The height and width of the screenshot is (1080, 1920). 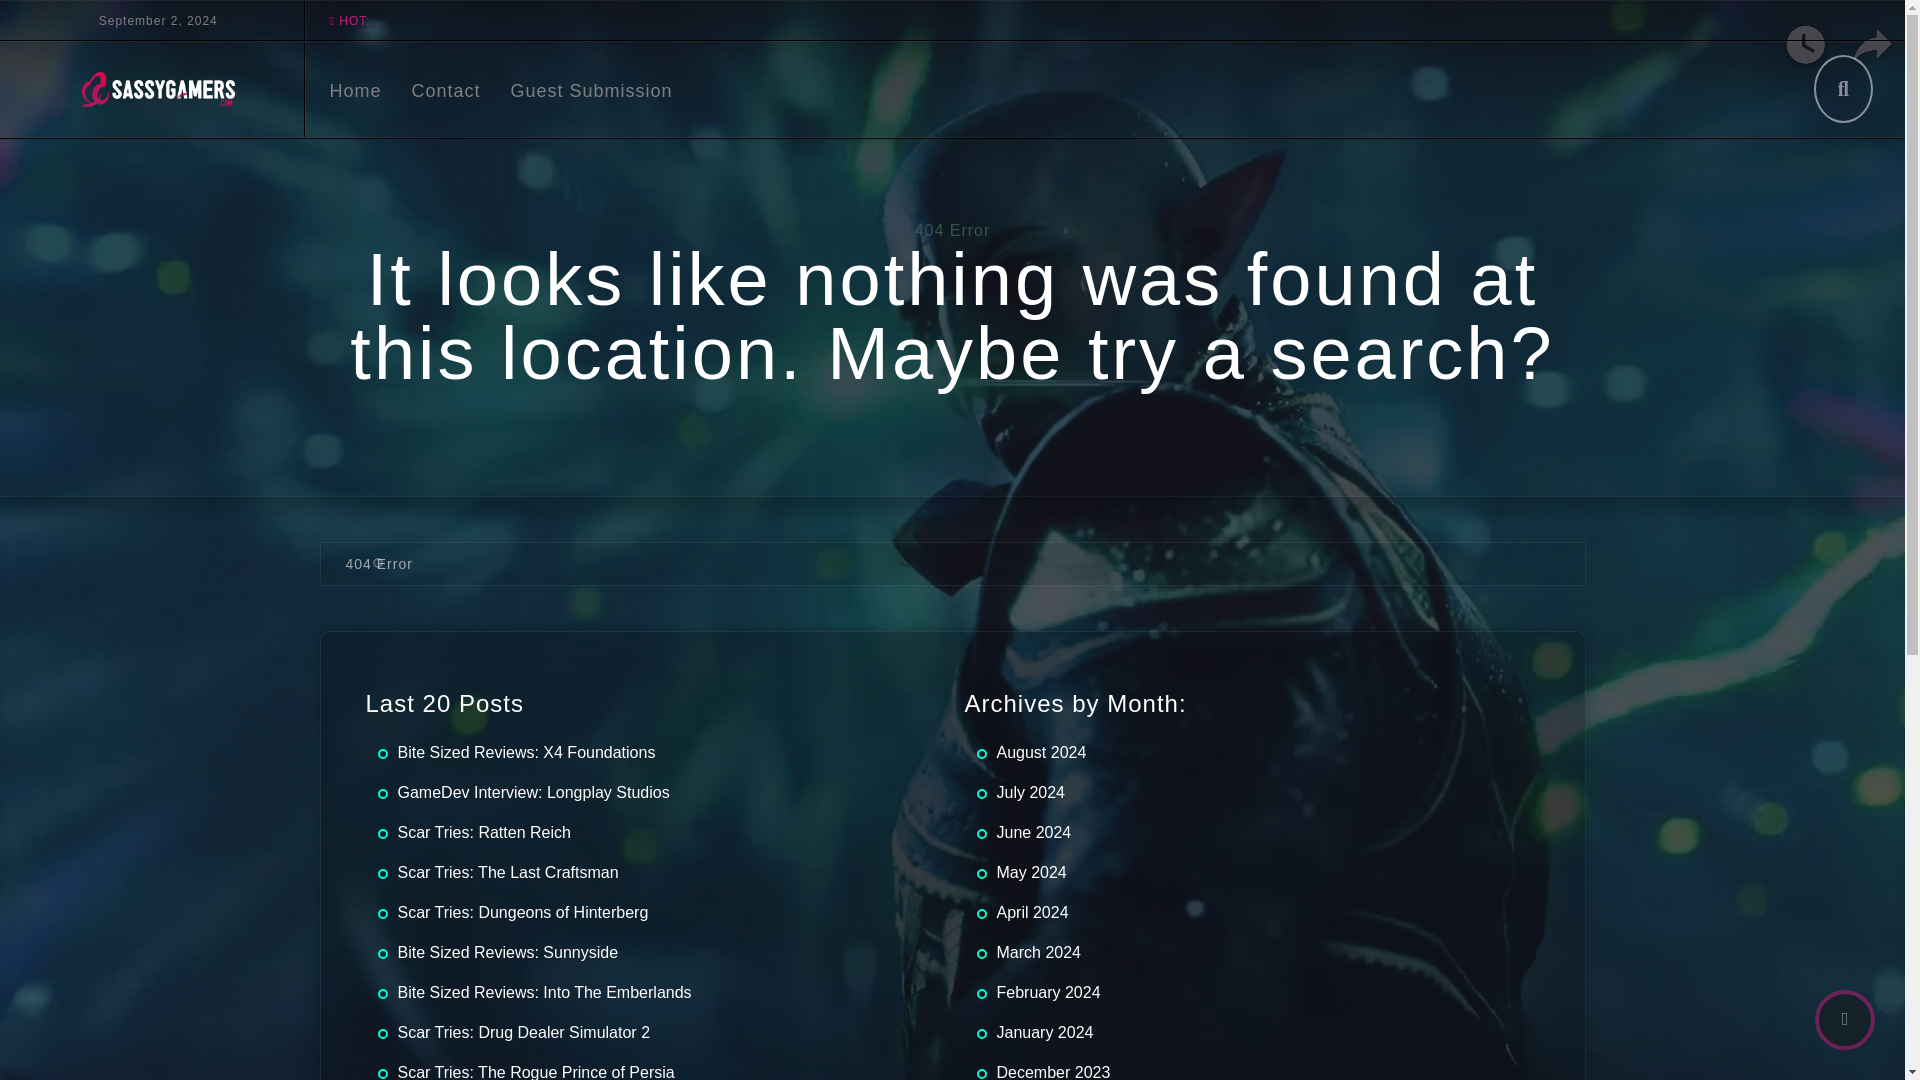 I want to click on Scar Tries: Dungeons of Hinterberg, so click(x=522, y=912).